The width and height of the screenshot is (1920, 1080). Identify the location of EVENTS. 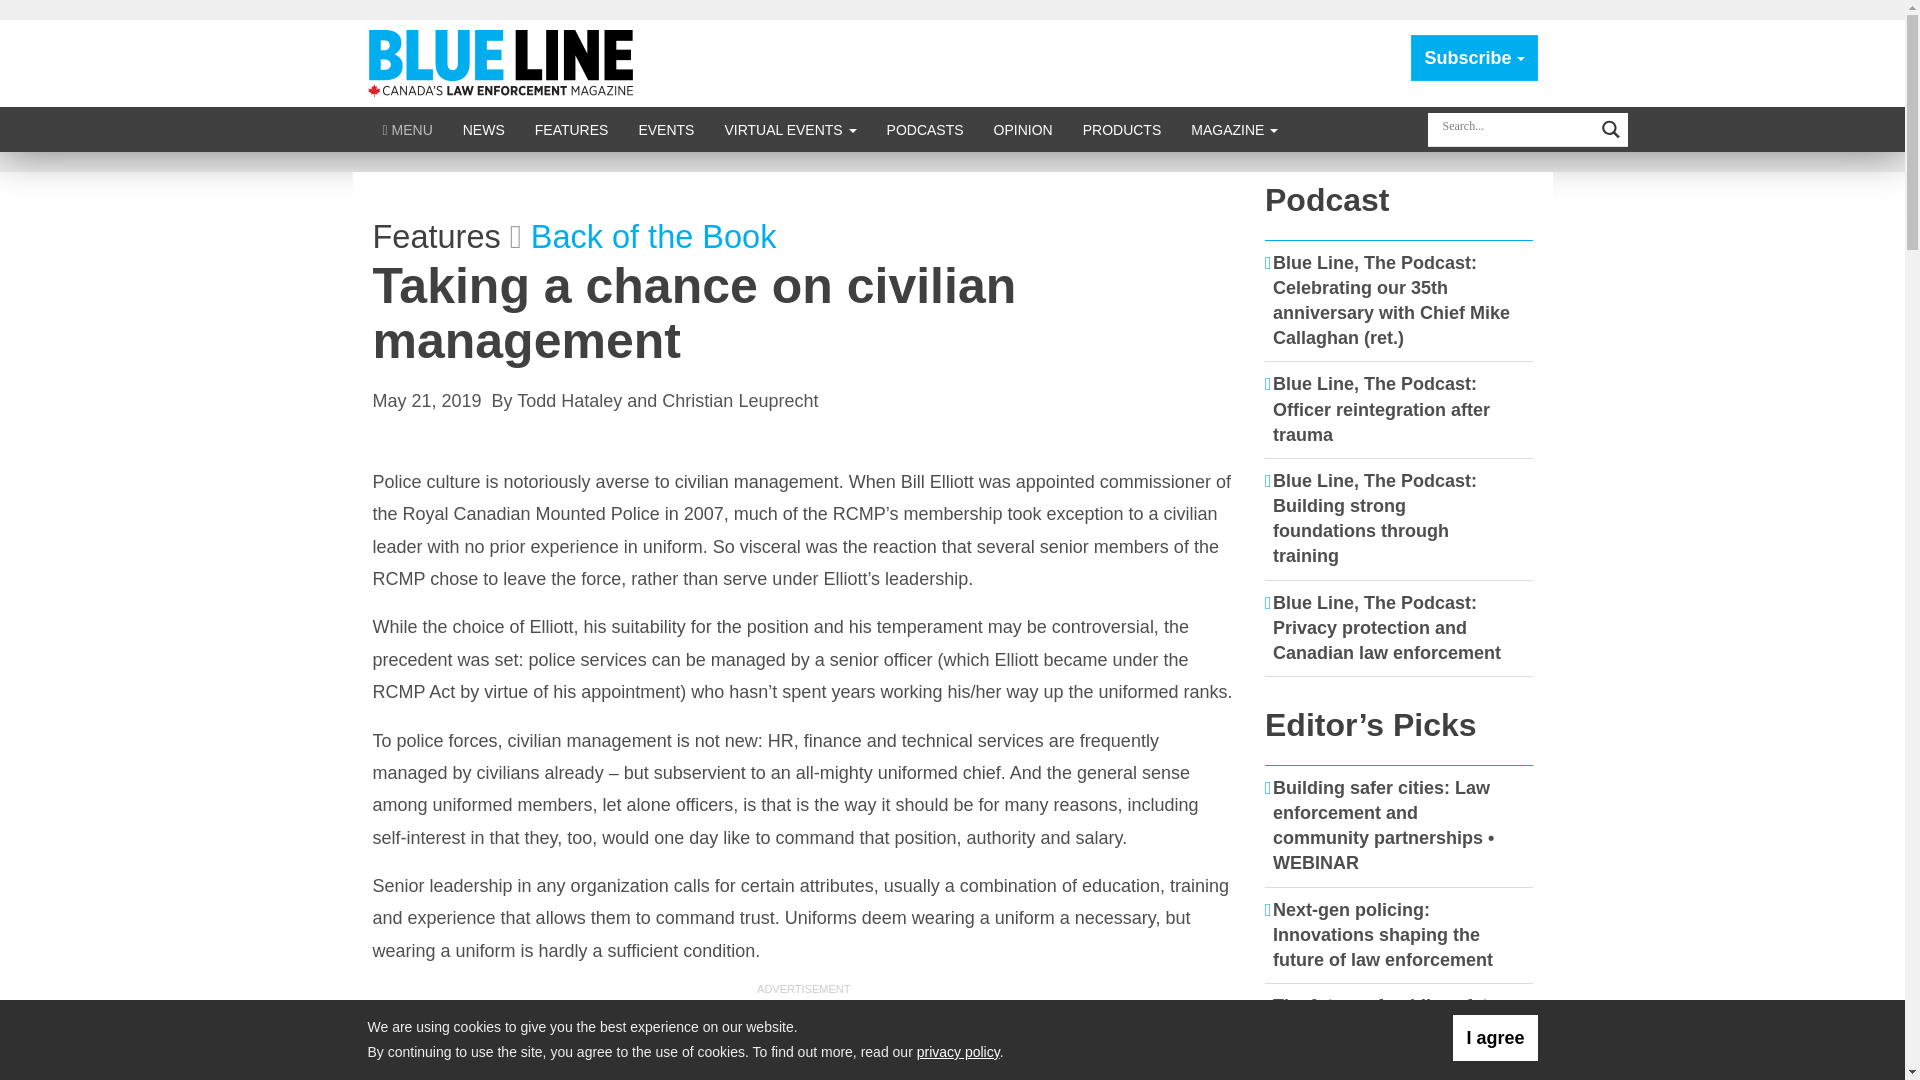
(665, 129).